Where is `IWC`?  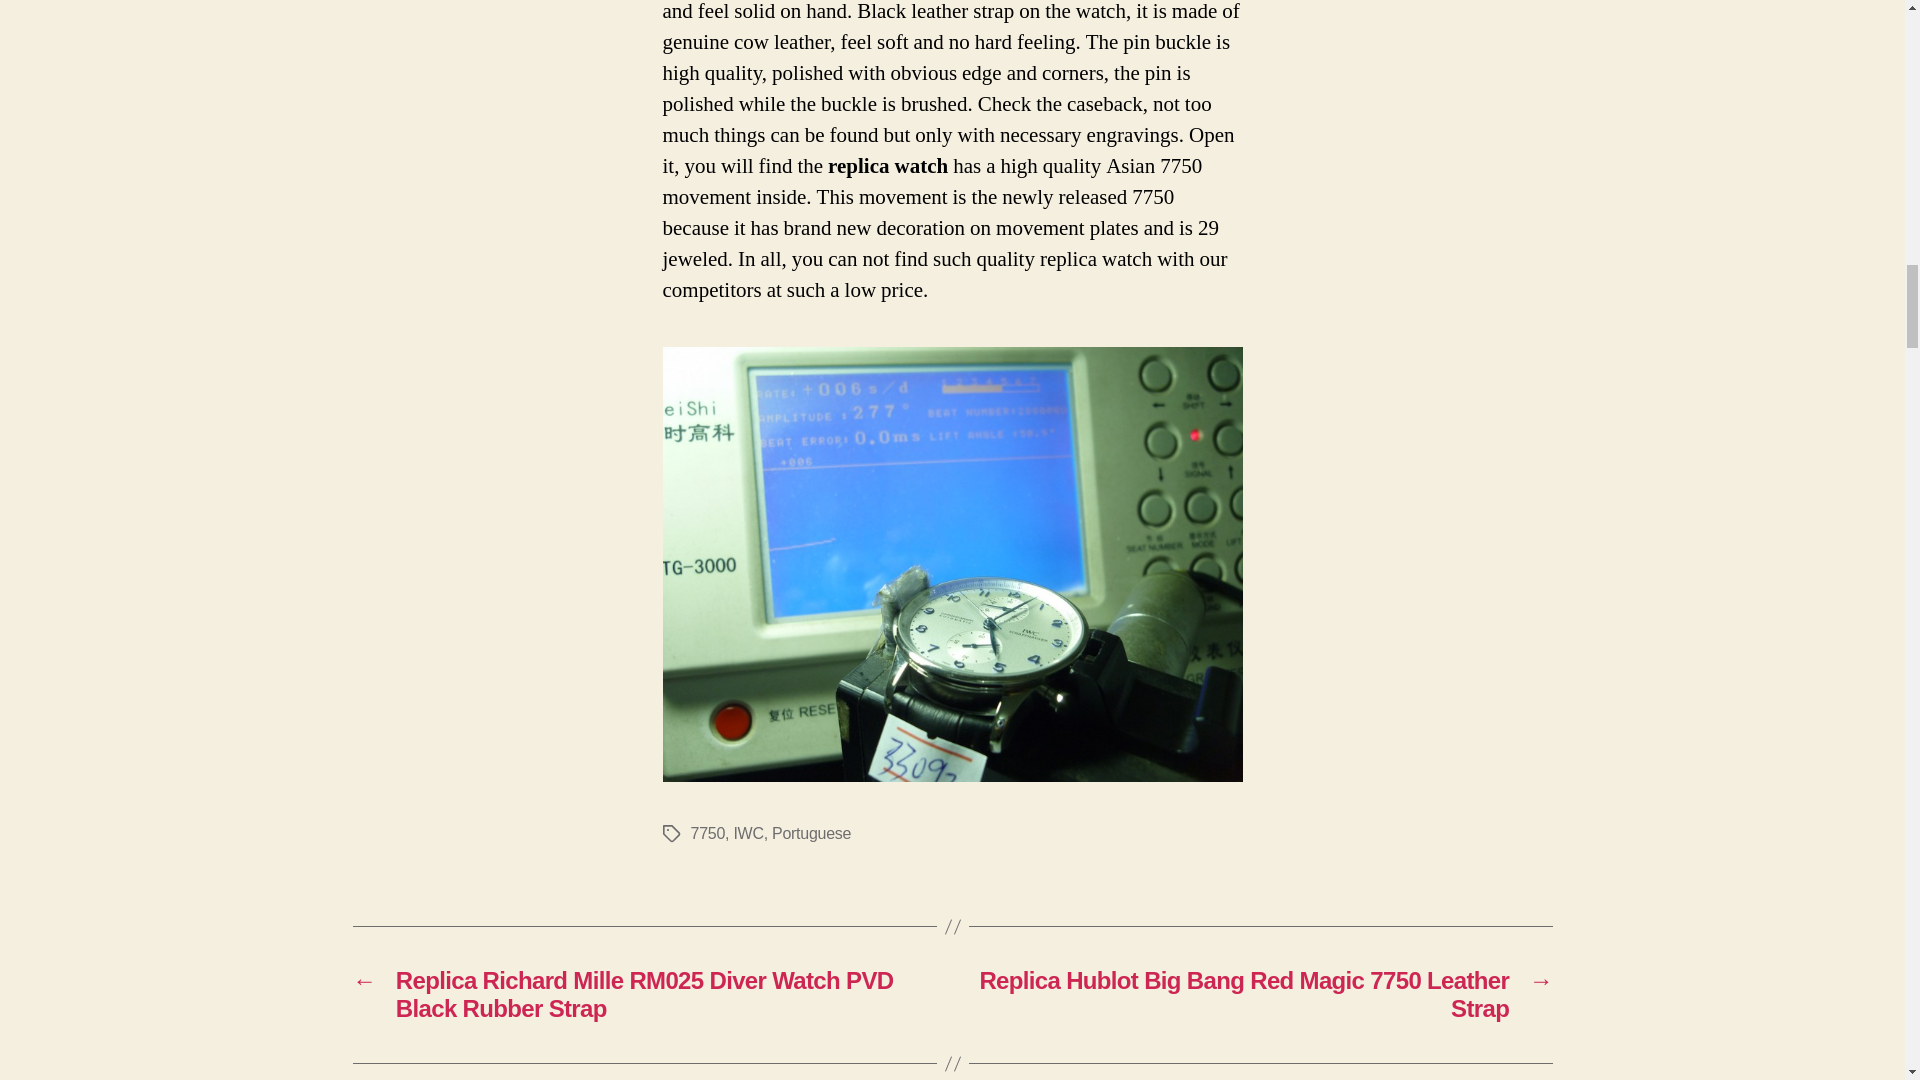 IWC is located at coordinates (748, 834).